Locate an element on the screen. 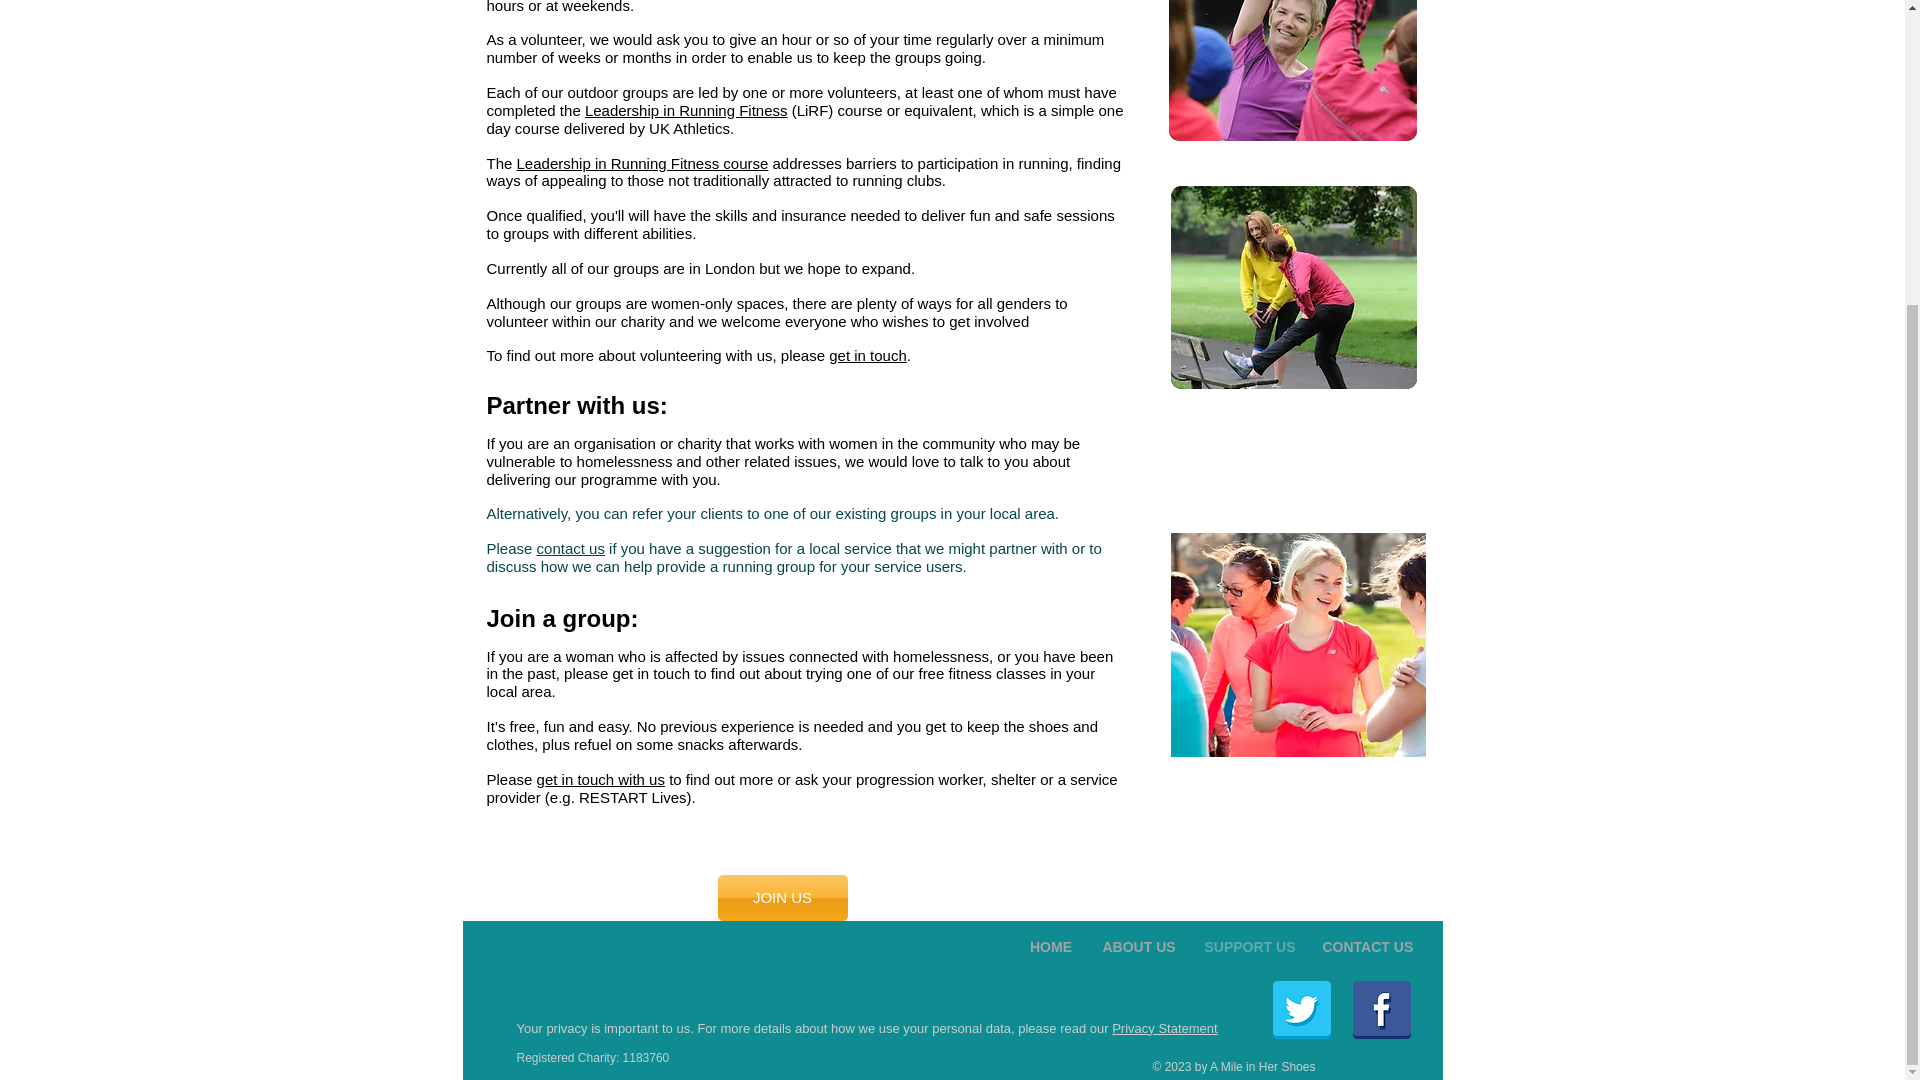  get in touch is located at coordinates (868, 354).